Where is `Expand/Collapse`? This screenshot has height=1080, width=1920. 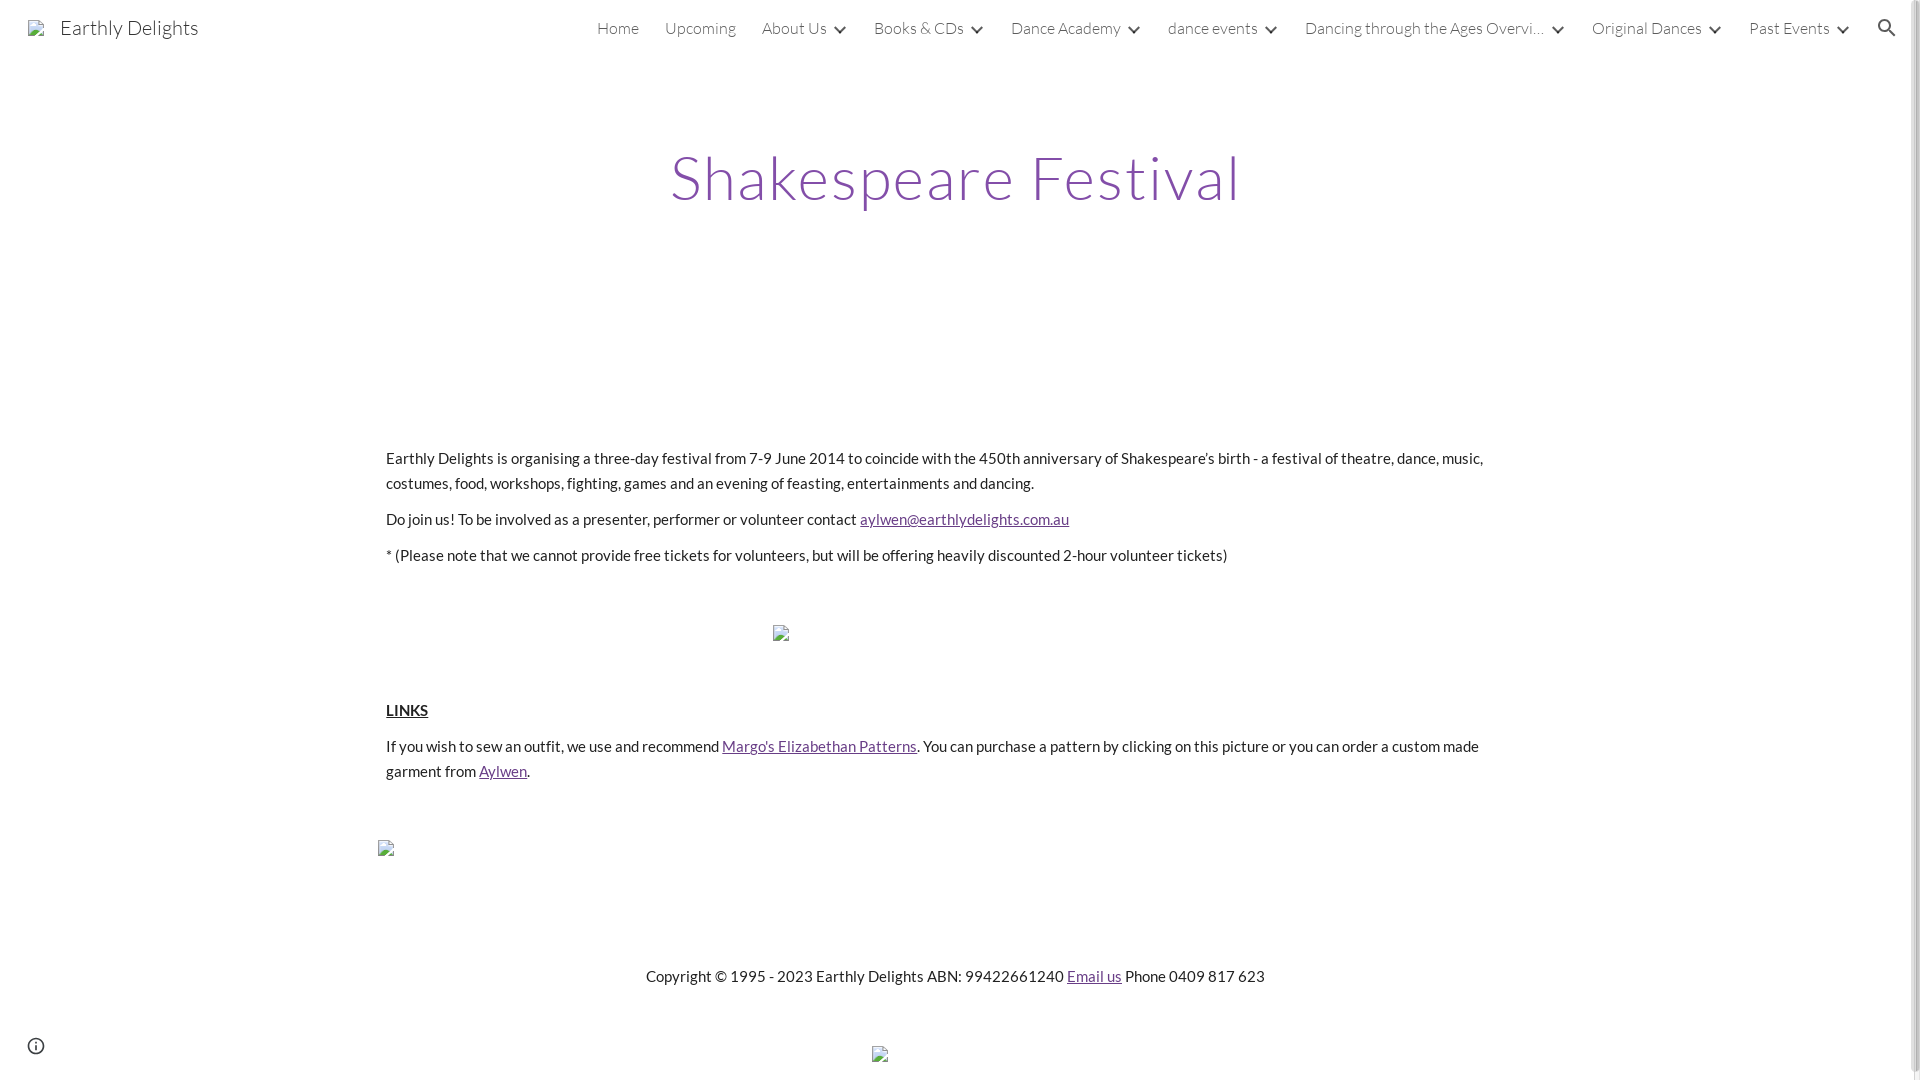 Expand/Collapse is located at coordinates (976, 28).